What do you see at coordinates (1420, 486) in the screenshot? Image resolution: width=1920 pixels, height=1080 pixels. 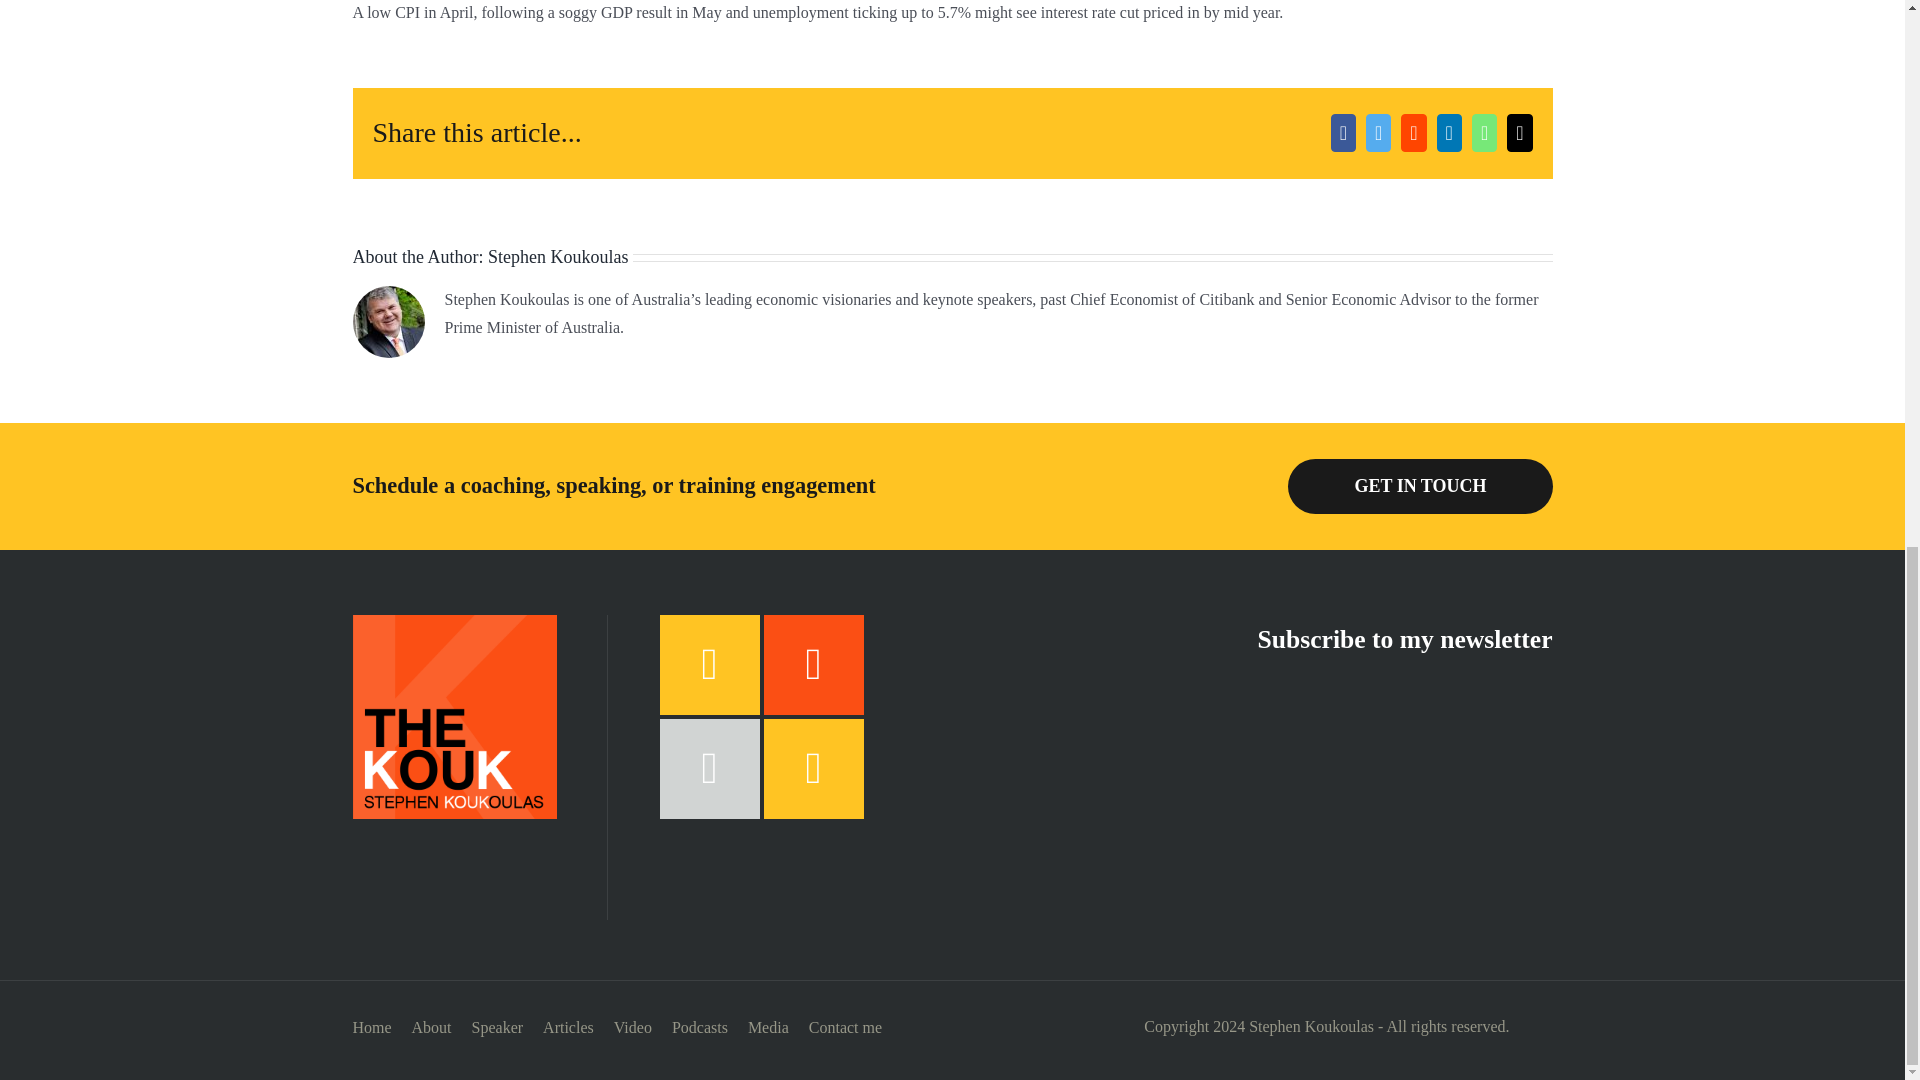 I see `GET IN TOUCH` at bounding box center [1420, 486].